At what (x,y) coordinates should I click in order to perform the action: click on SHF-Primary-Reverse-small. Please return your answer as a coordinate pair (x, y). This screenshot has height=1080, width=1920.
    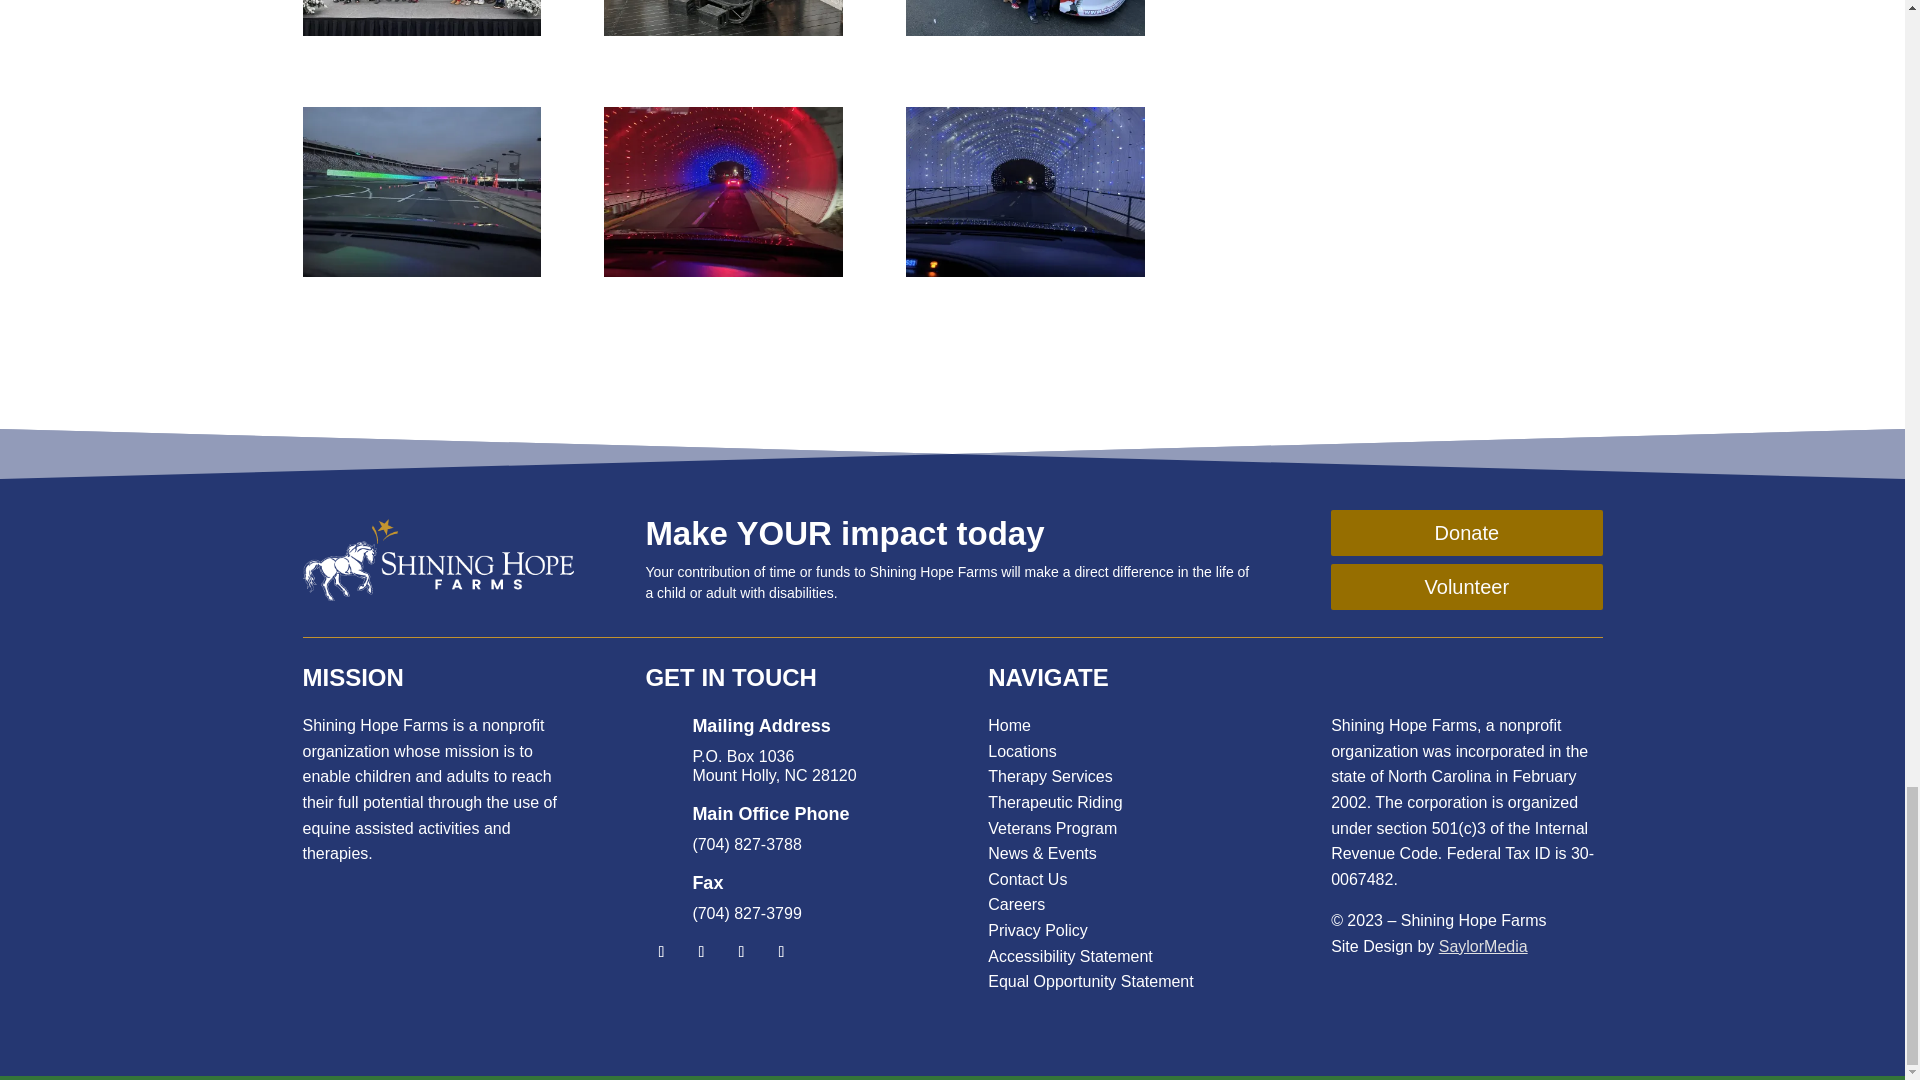
    Looking at the image, I should click on (436, 560).